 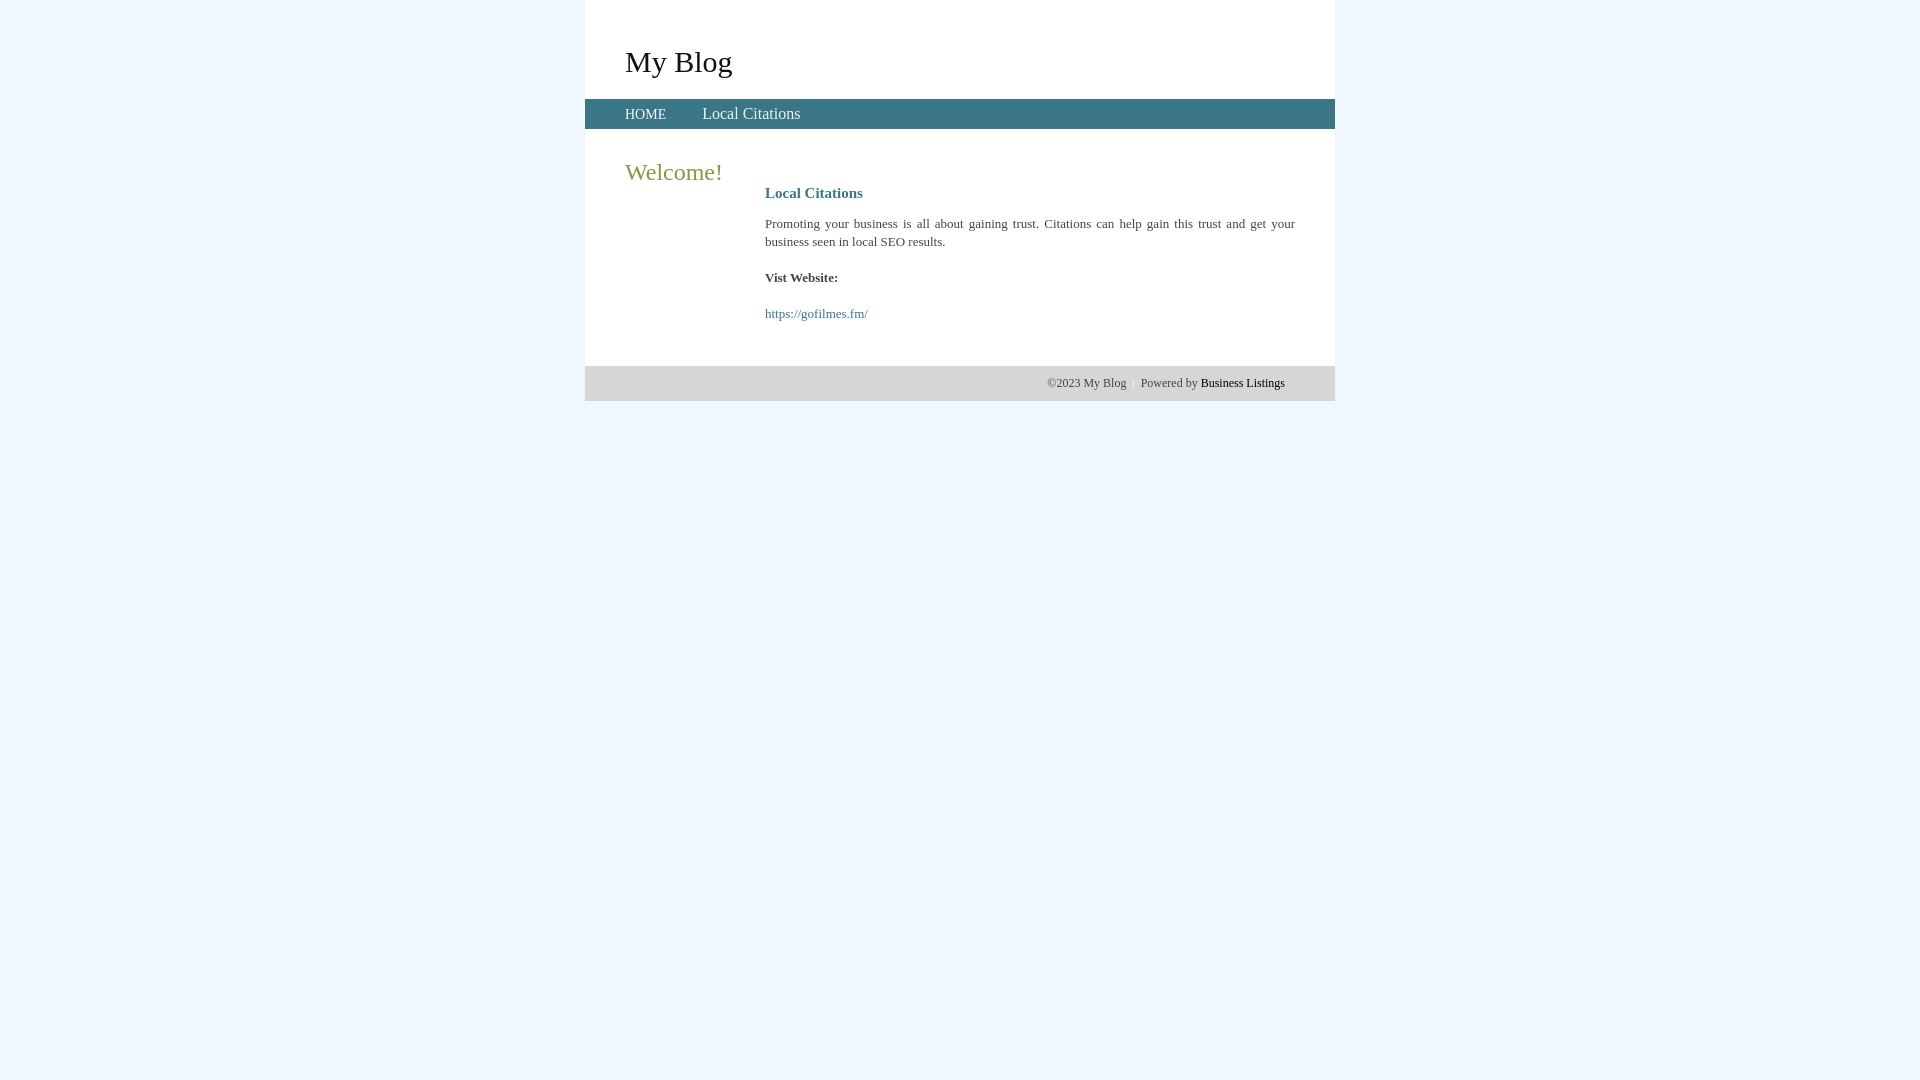 What do you see at coordinates (679, 61) in the screenshot?
I see `My Blog` at bounding box center [679, 61].